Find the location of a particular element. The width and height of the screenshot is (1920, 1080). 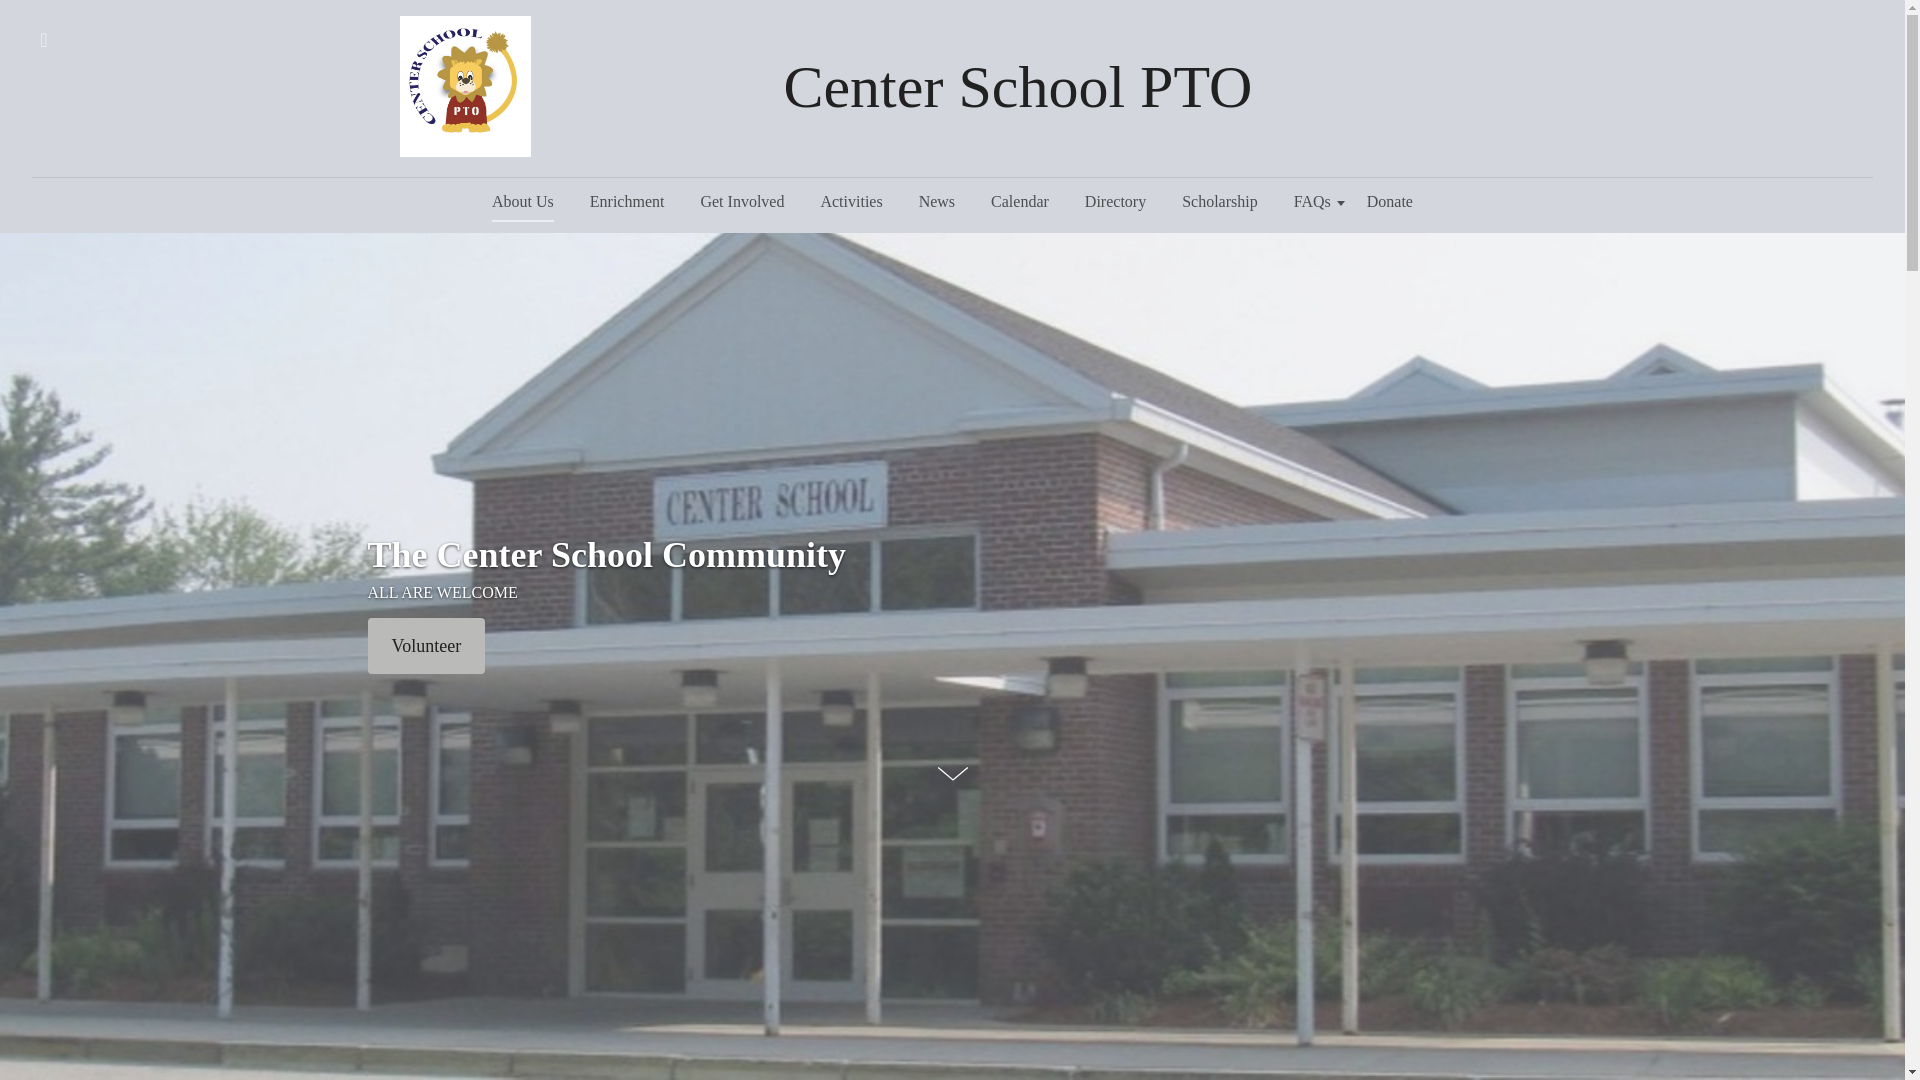

Scholarship is located at coordinates (1220, 202).